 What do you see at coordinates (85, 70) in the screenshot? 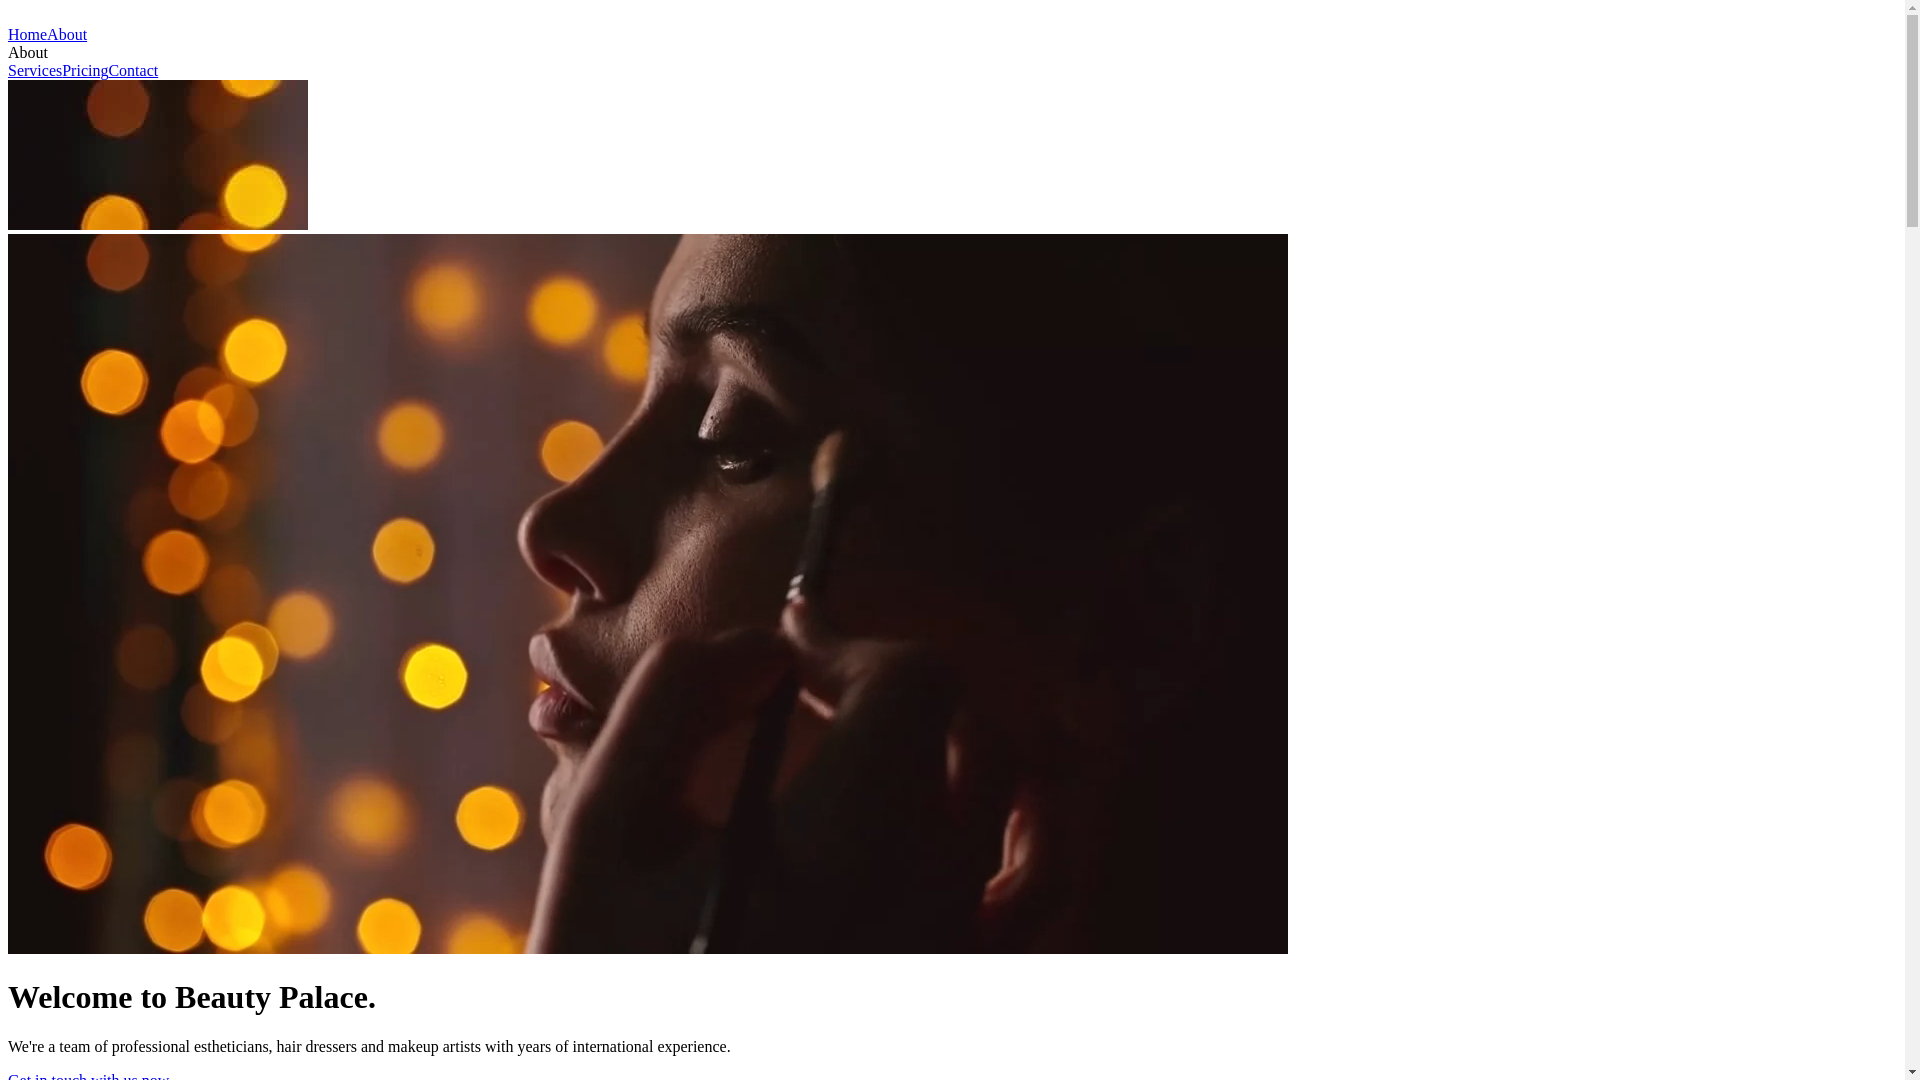
I see `Pricing` at bounding box center [85, 70].